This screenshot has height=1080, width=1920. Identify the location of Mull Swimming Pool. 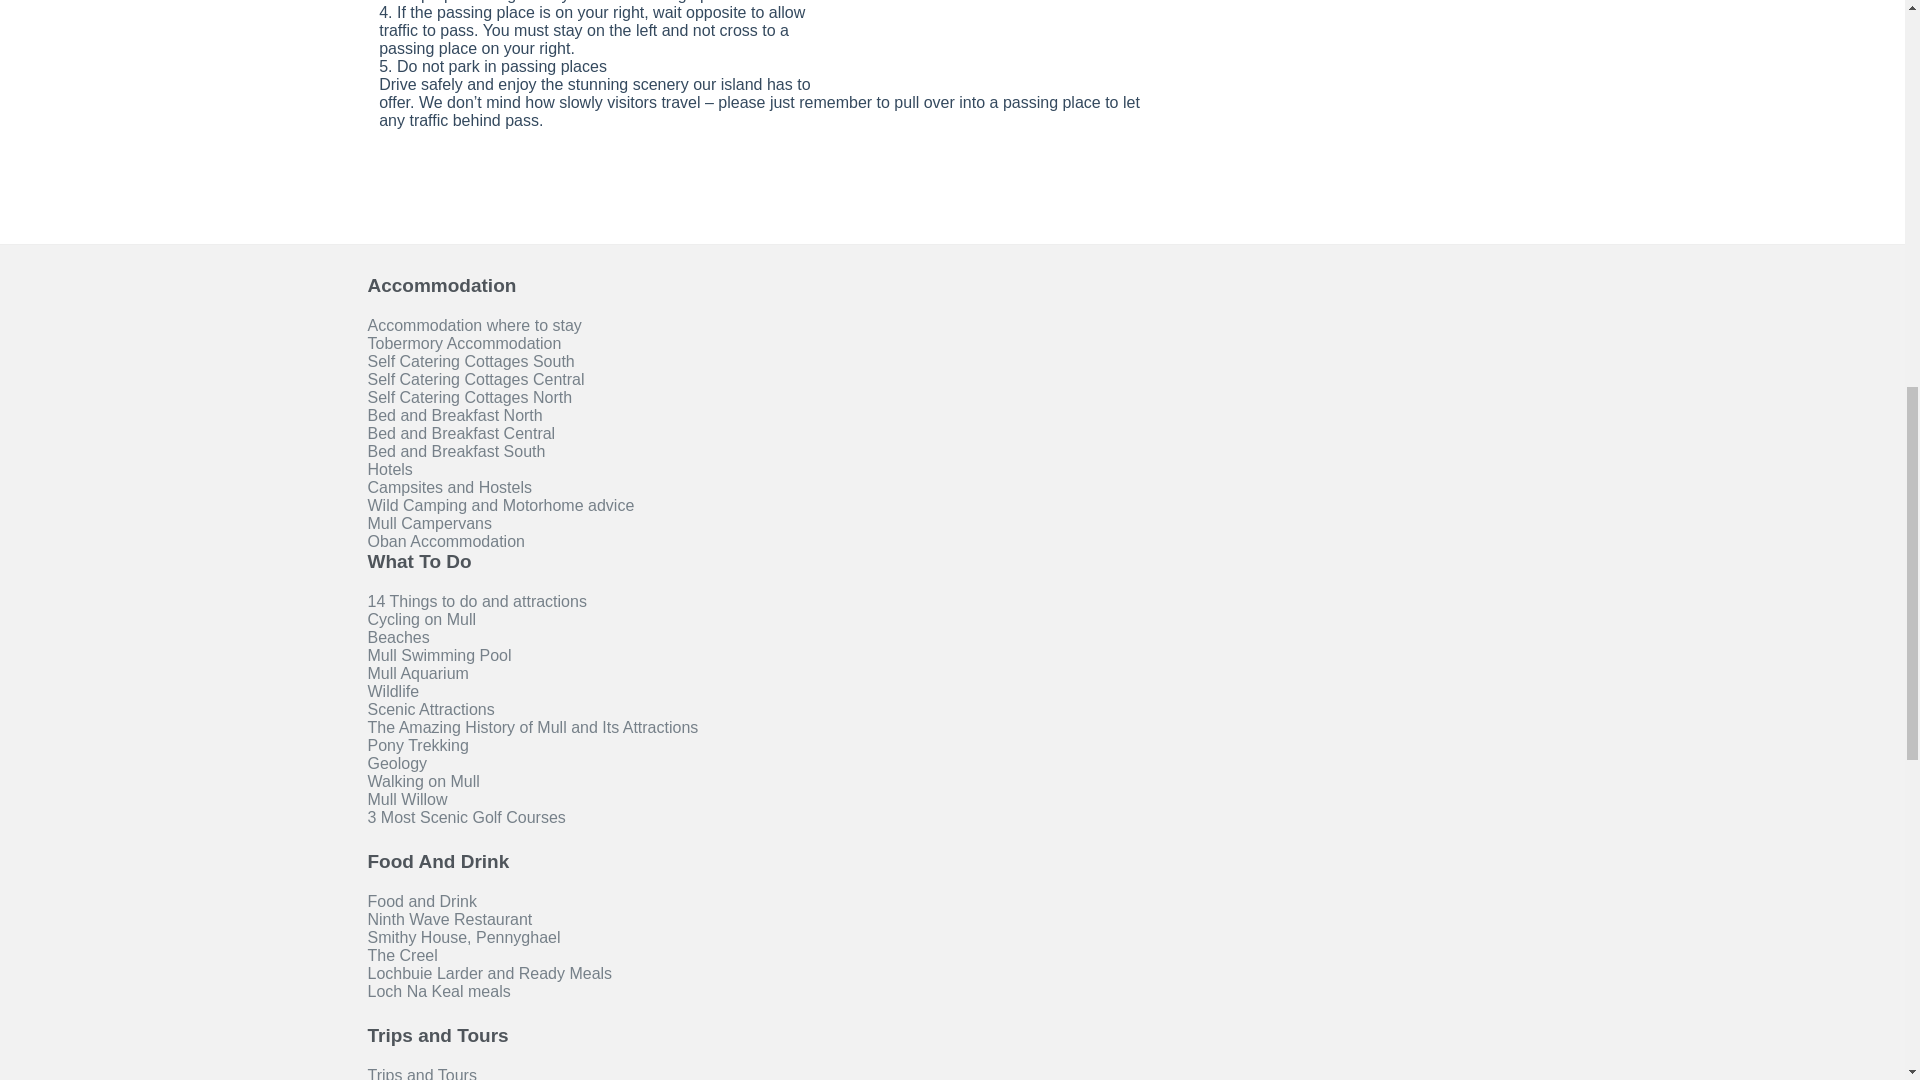
(440, 656).